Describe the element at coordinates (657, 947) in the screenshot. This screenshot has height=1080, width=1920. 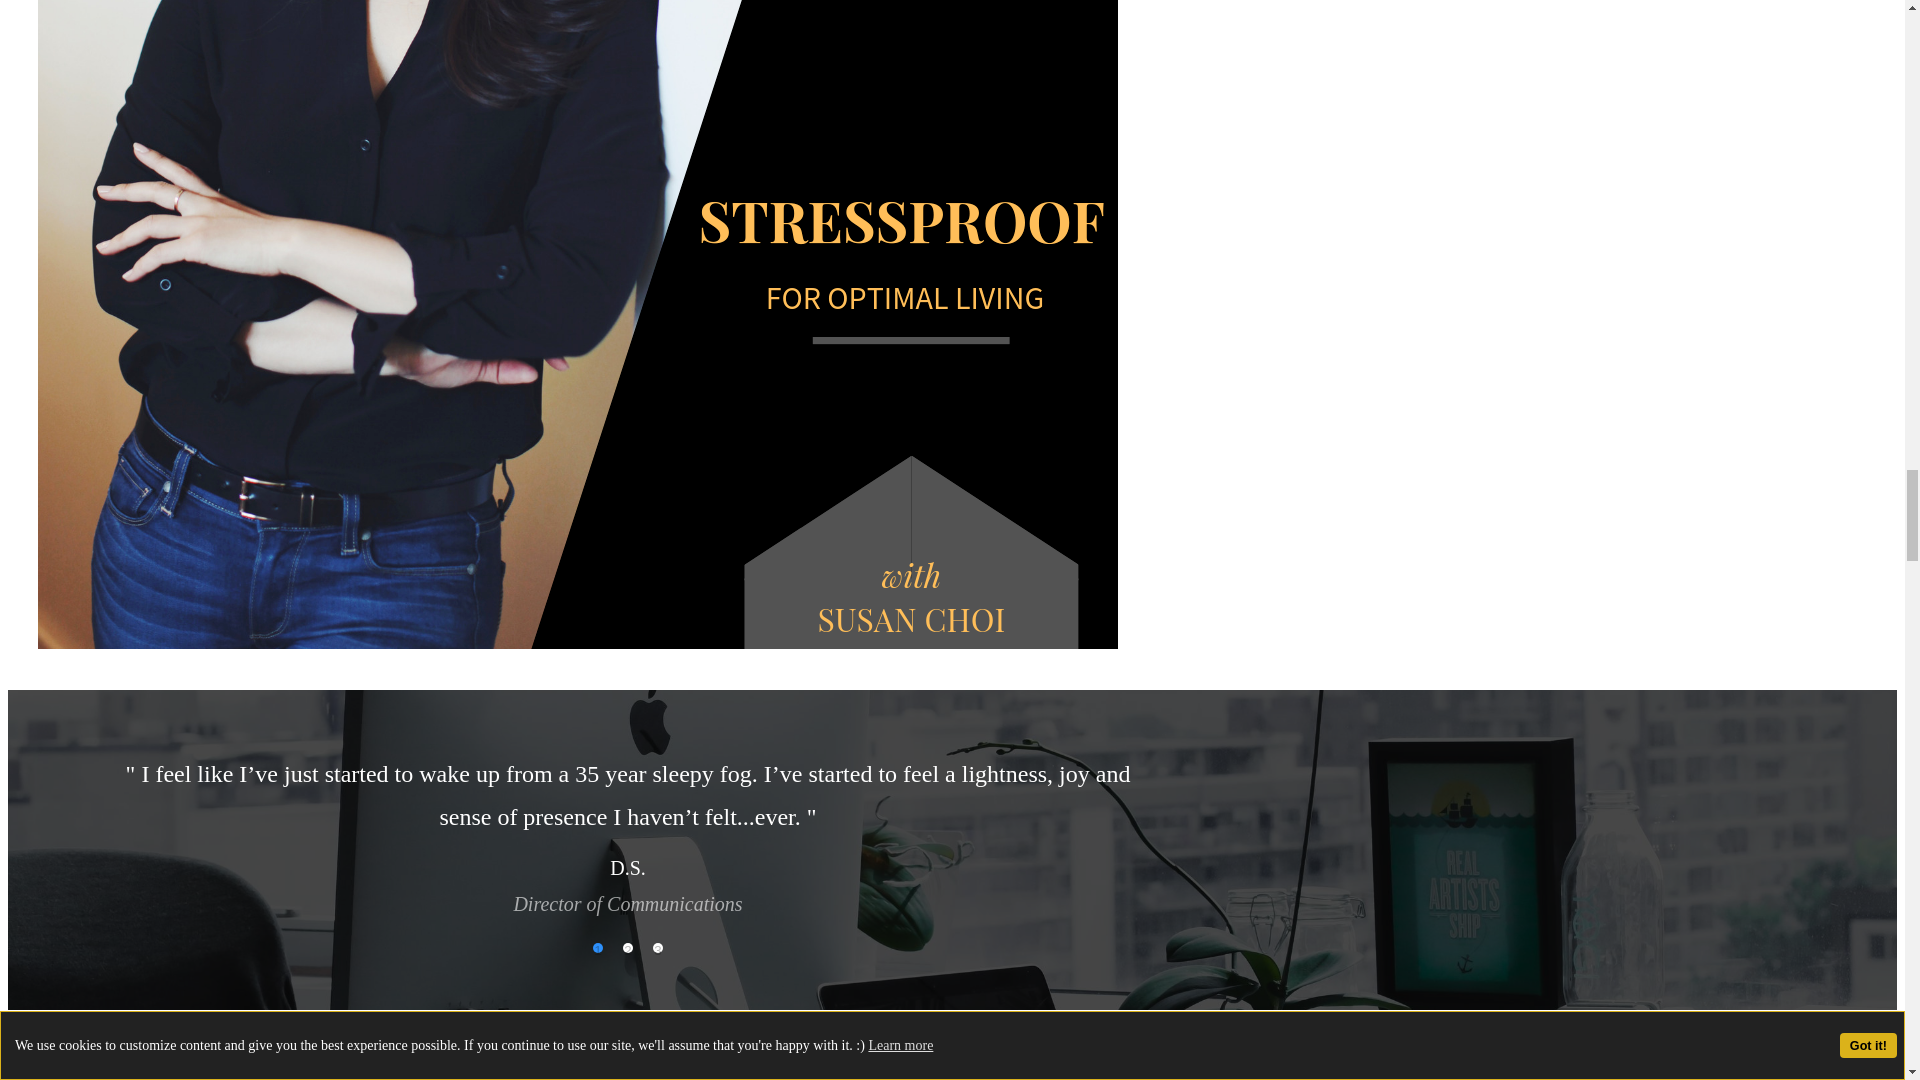
I see `3` at that location.